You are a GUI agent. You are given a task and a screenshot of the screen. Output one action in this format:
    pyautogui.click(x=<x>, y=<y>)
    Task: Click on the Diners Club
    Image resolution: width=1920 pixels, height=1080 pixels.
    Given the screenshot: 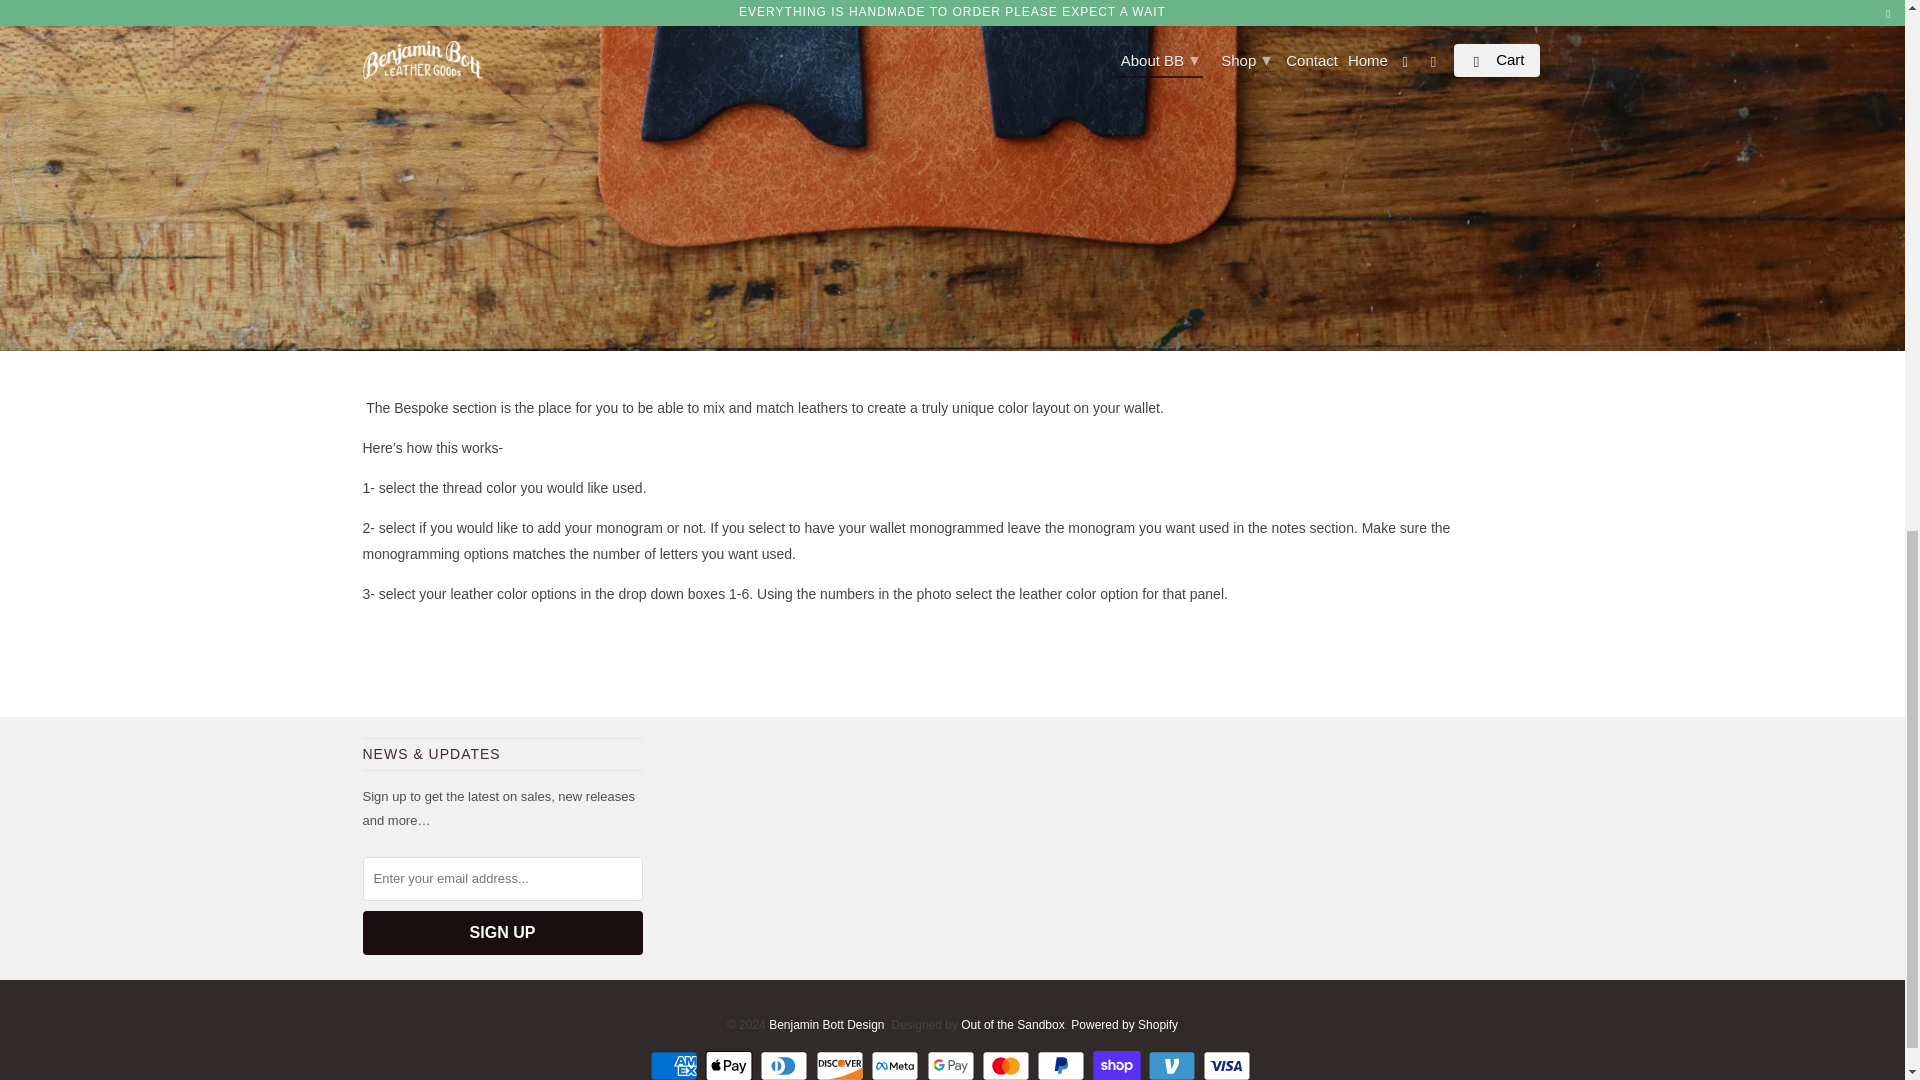 What is the action you would take?
    pyautogui.click(x=786, y=1065)
    